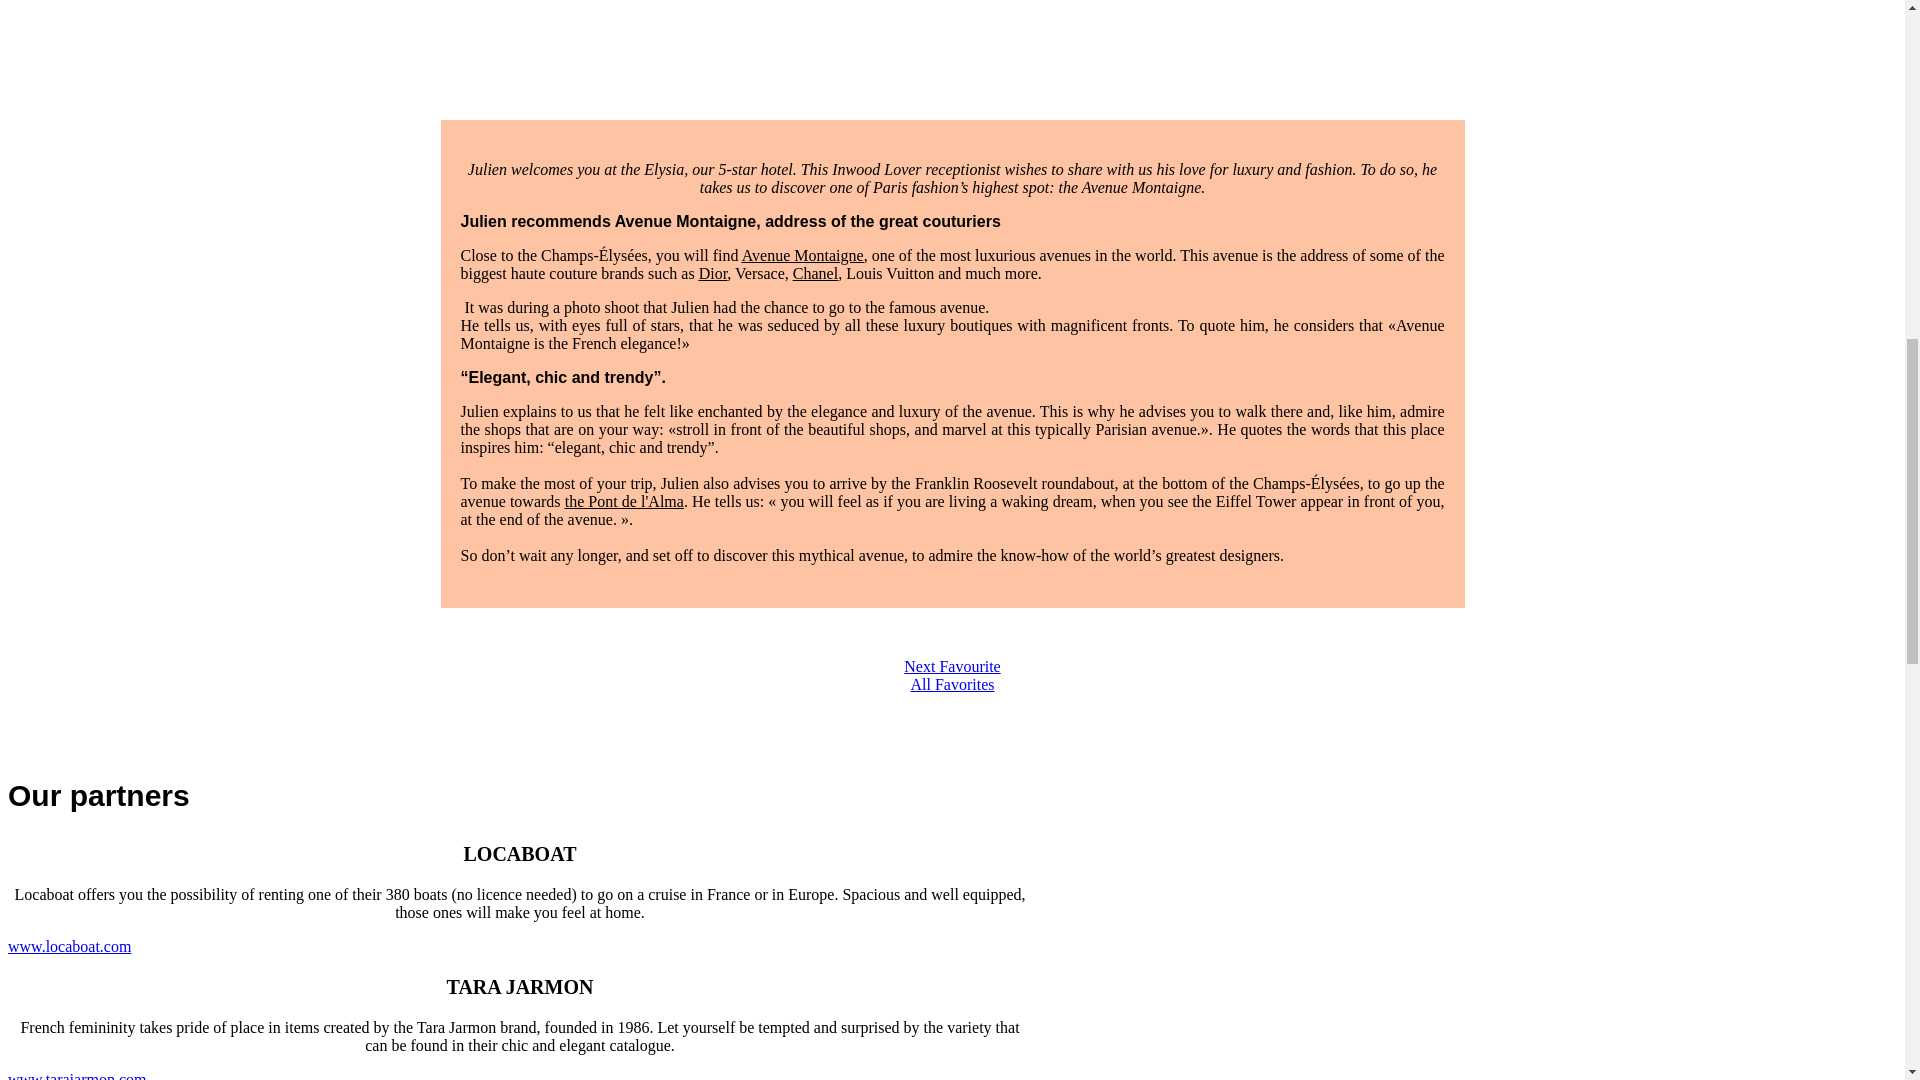 Image resolution: width=1920 pixels, height=1080 pixels. Describe the element at coordinates (712, 272) in the screenshot. I see `Dior` at that location.